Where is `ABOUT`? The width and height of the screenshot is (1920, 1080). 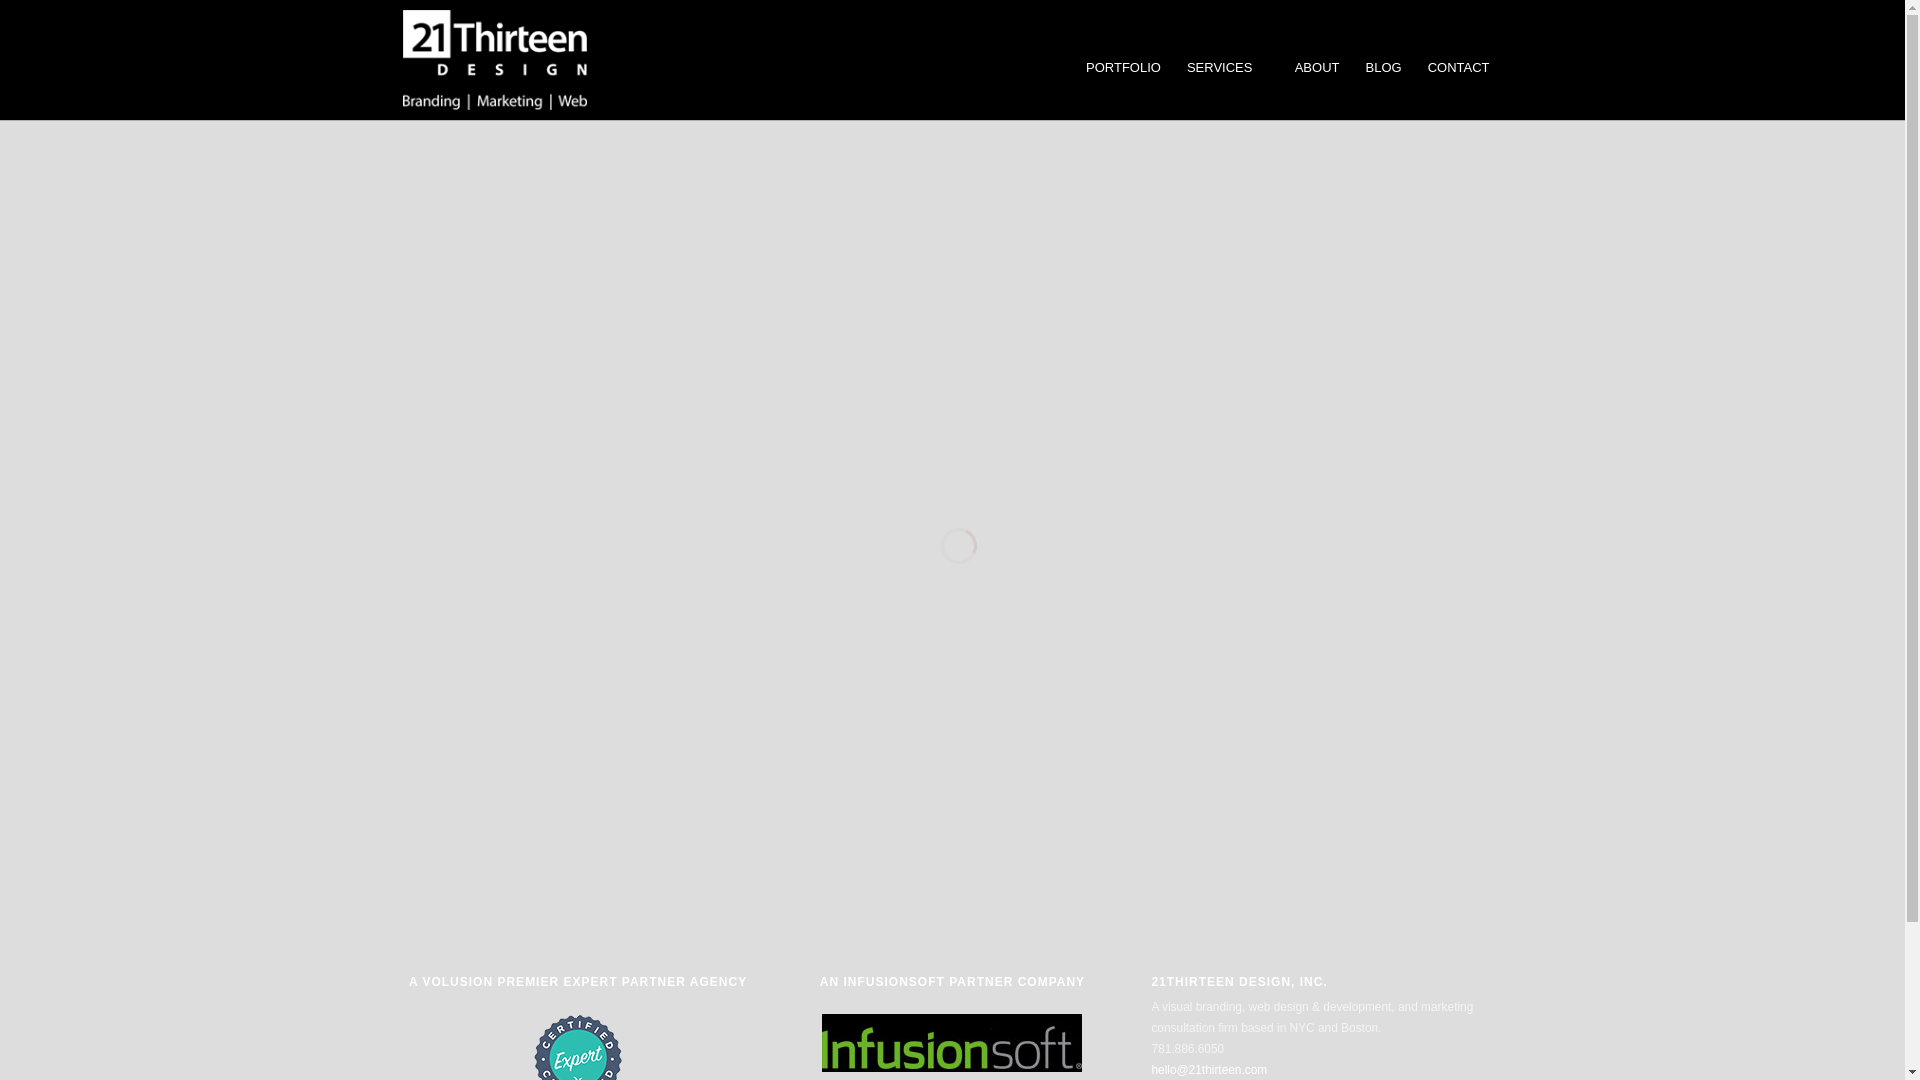 ABOUT is located at coordinates (1318, 68).